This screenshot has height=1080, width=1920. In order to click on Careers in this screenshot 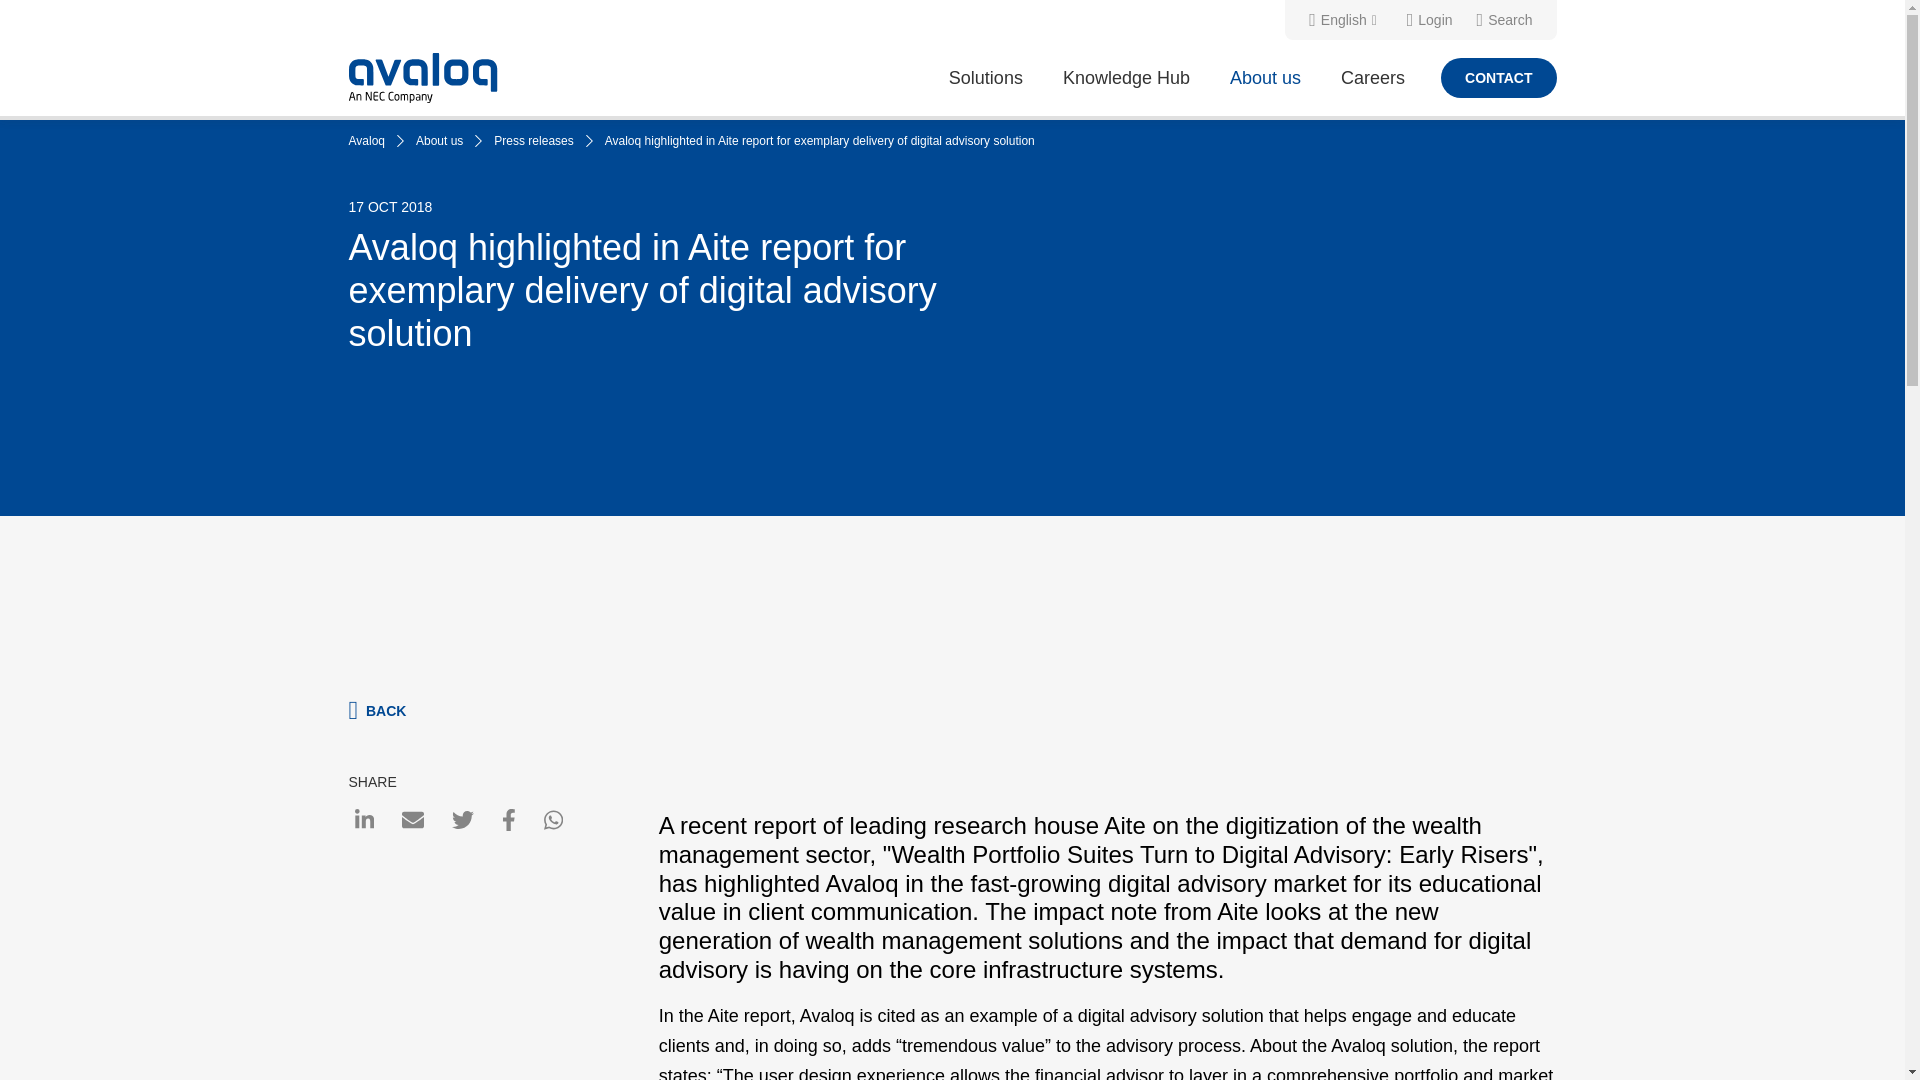, I will do `click(1372, 77)`.